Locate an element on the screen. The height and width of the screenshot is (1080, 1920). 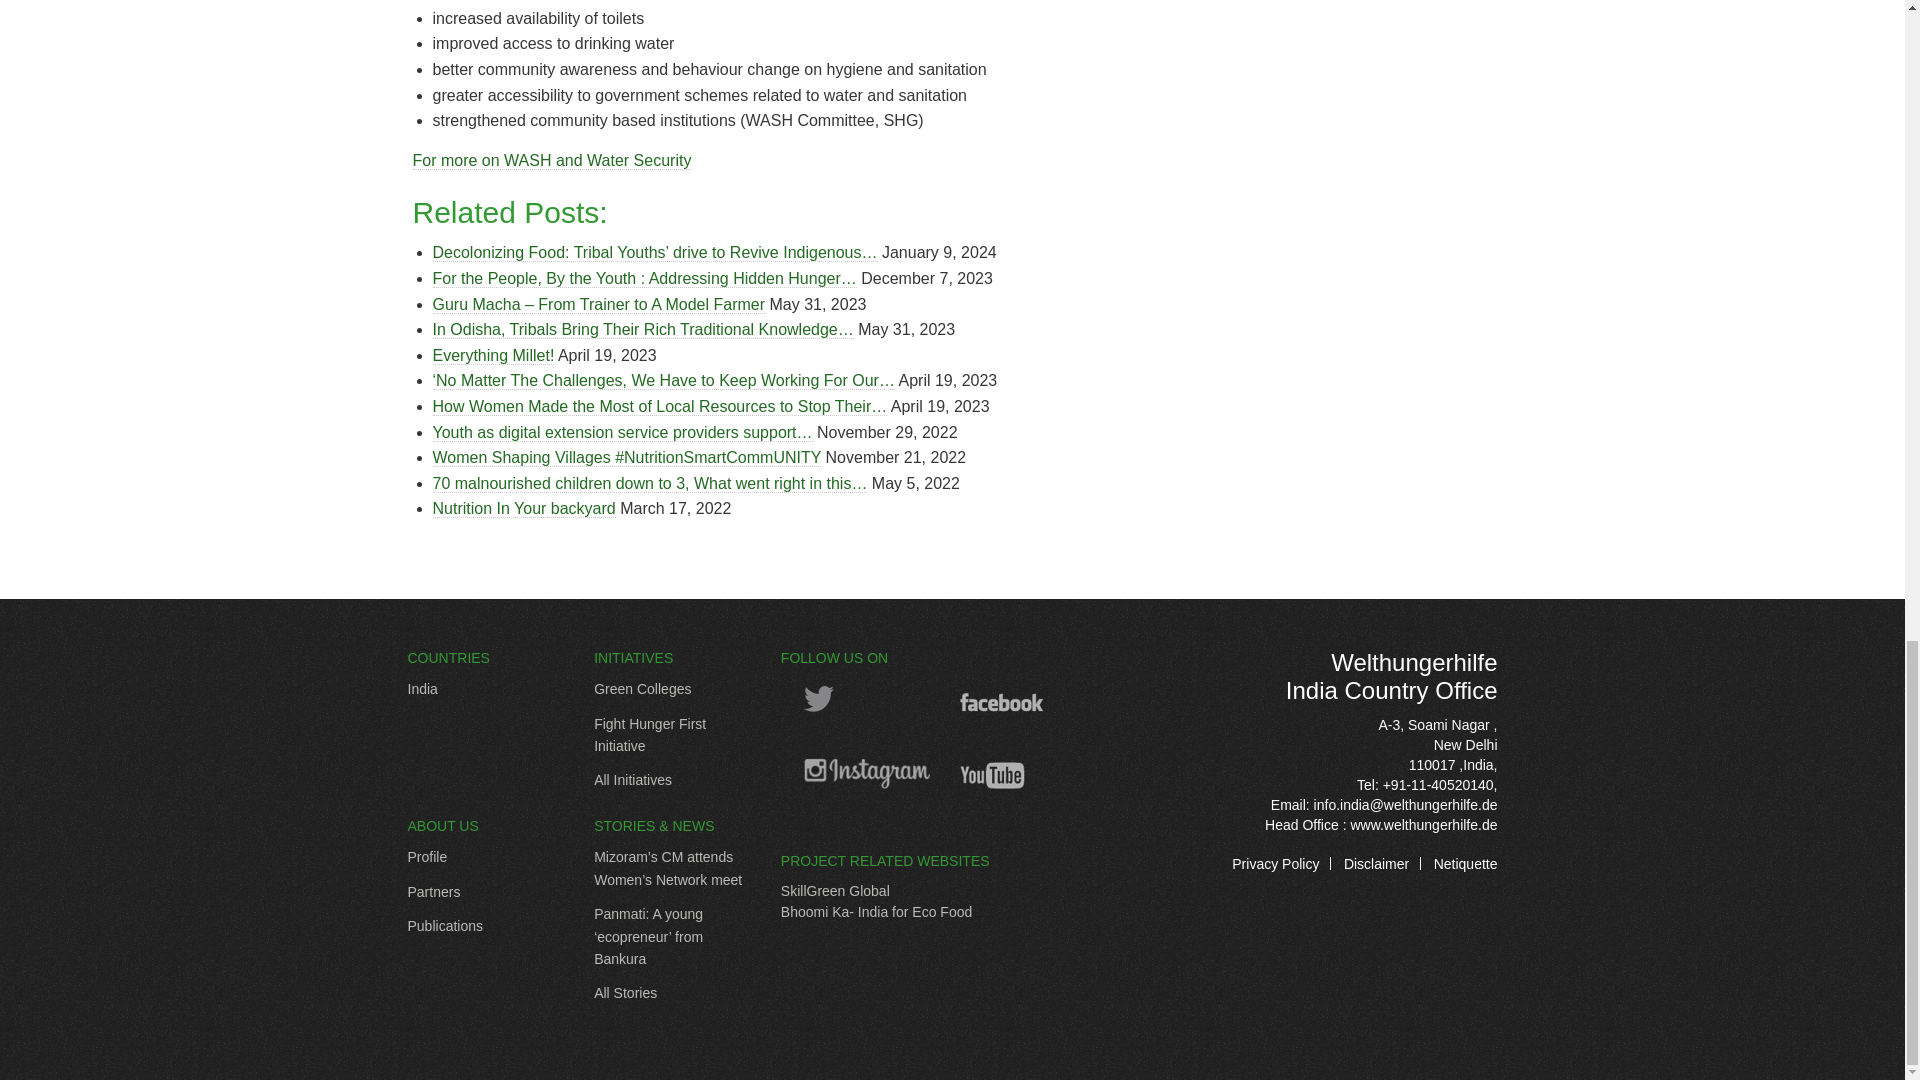
Everything Millet! is located at coordinates (493, 356).